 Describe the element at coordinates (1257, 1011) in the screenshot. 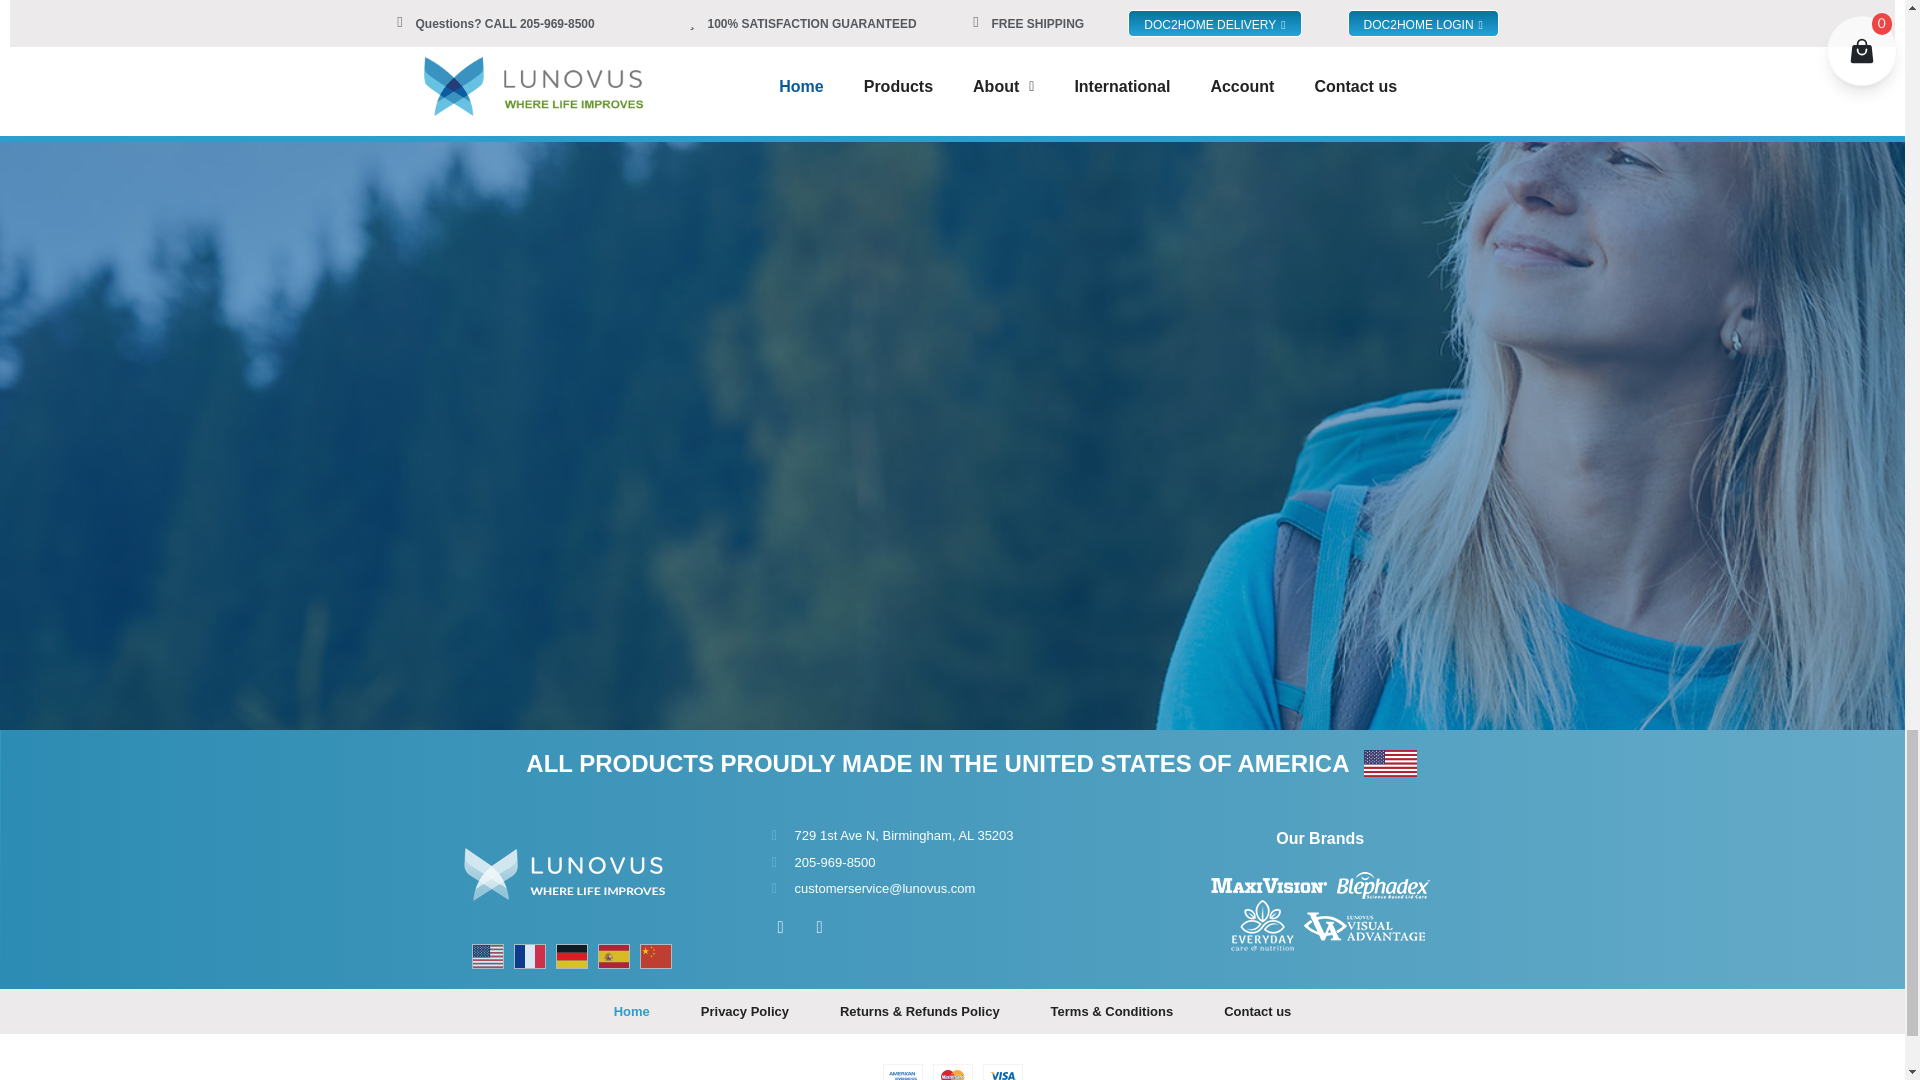

I see `Contact us` at that location.